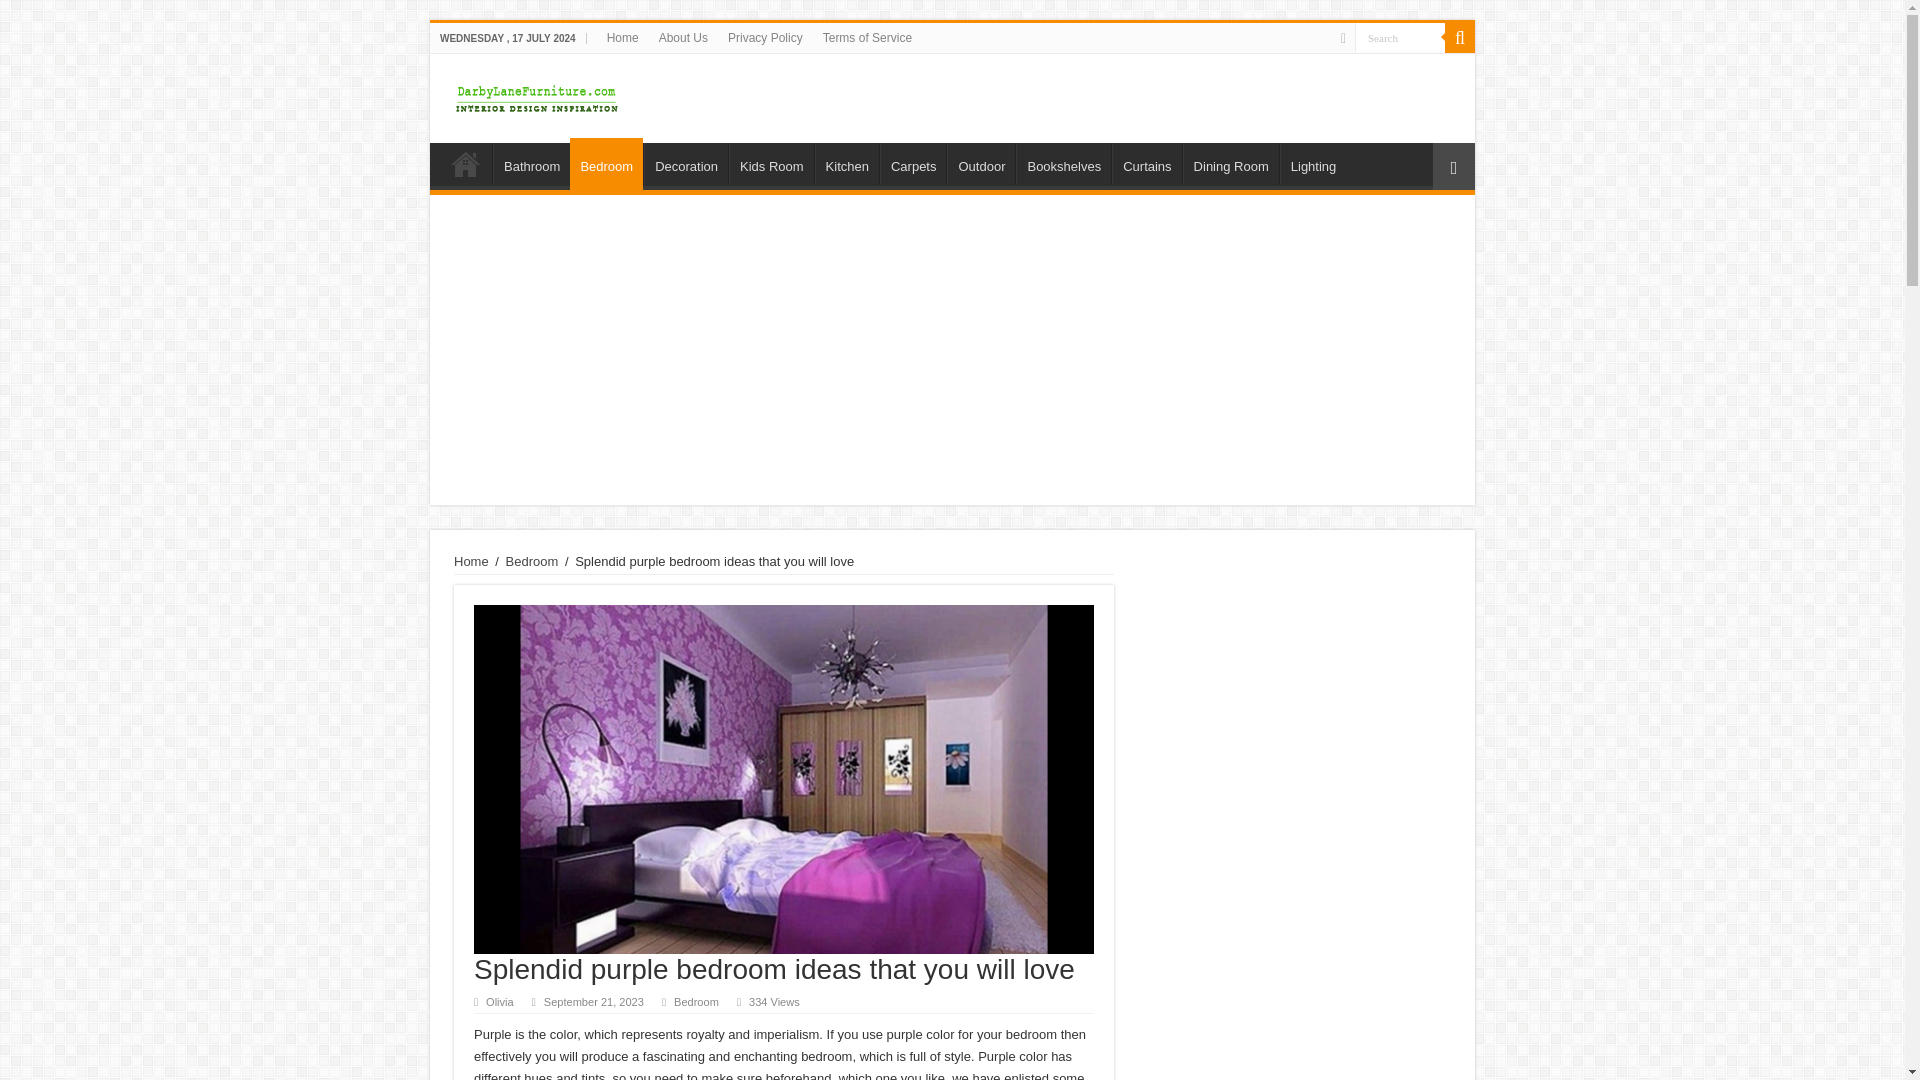 This screenshot has height=1080, width=1920. Describe the element at coordinates (1400, 36) in the screenshot. I see `Search` at that location.